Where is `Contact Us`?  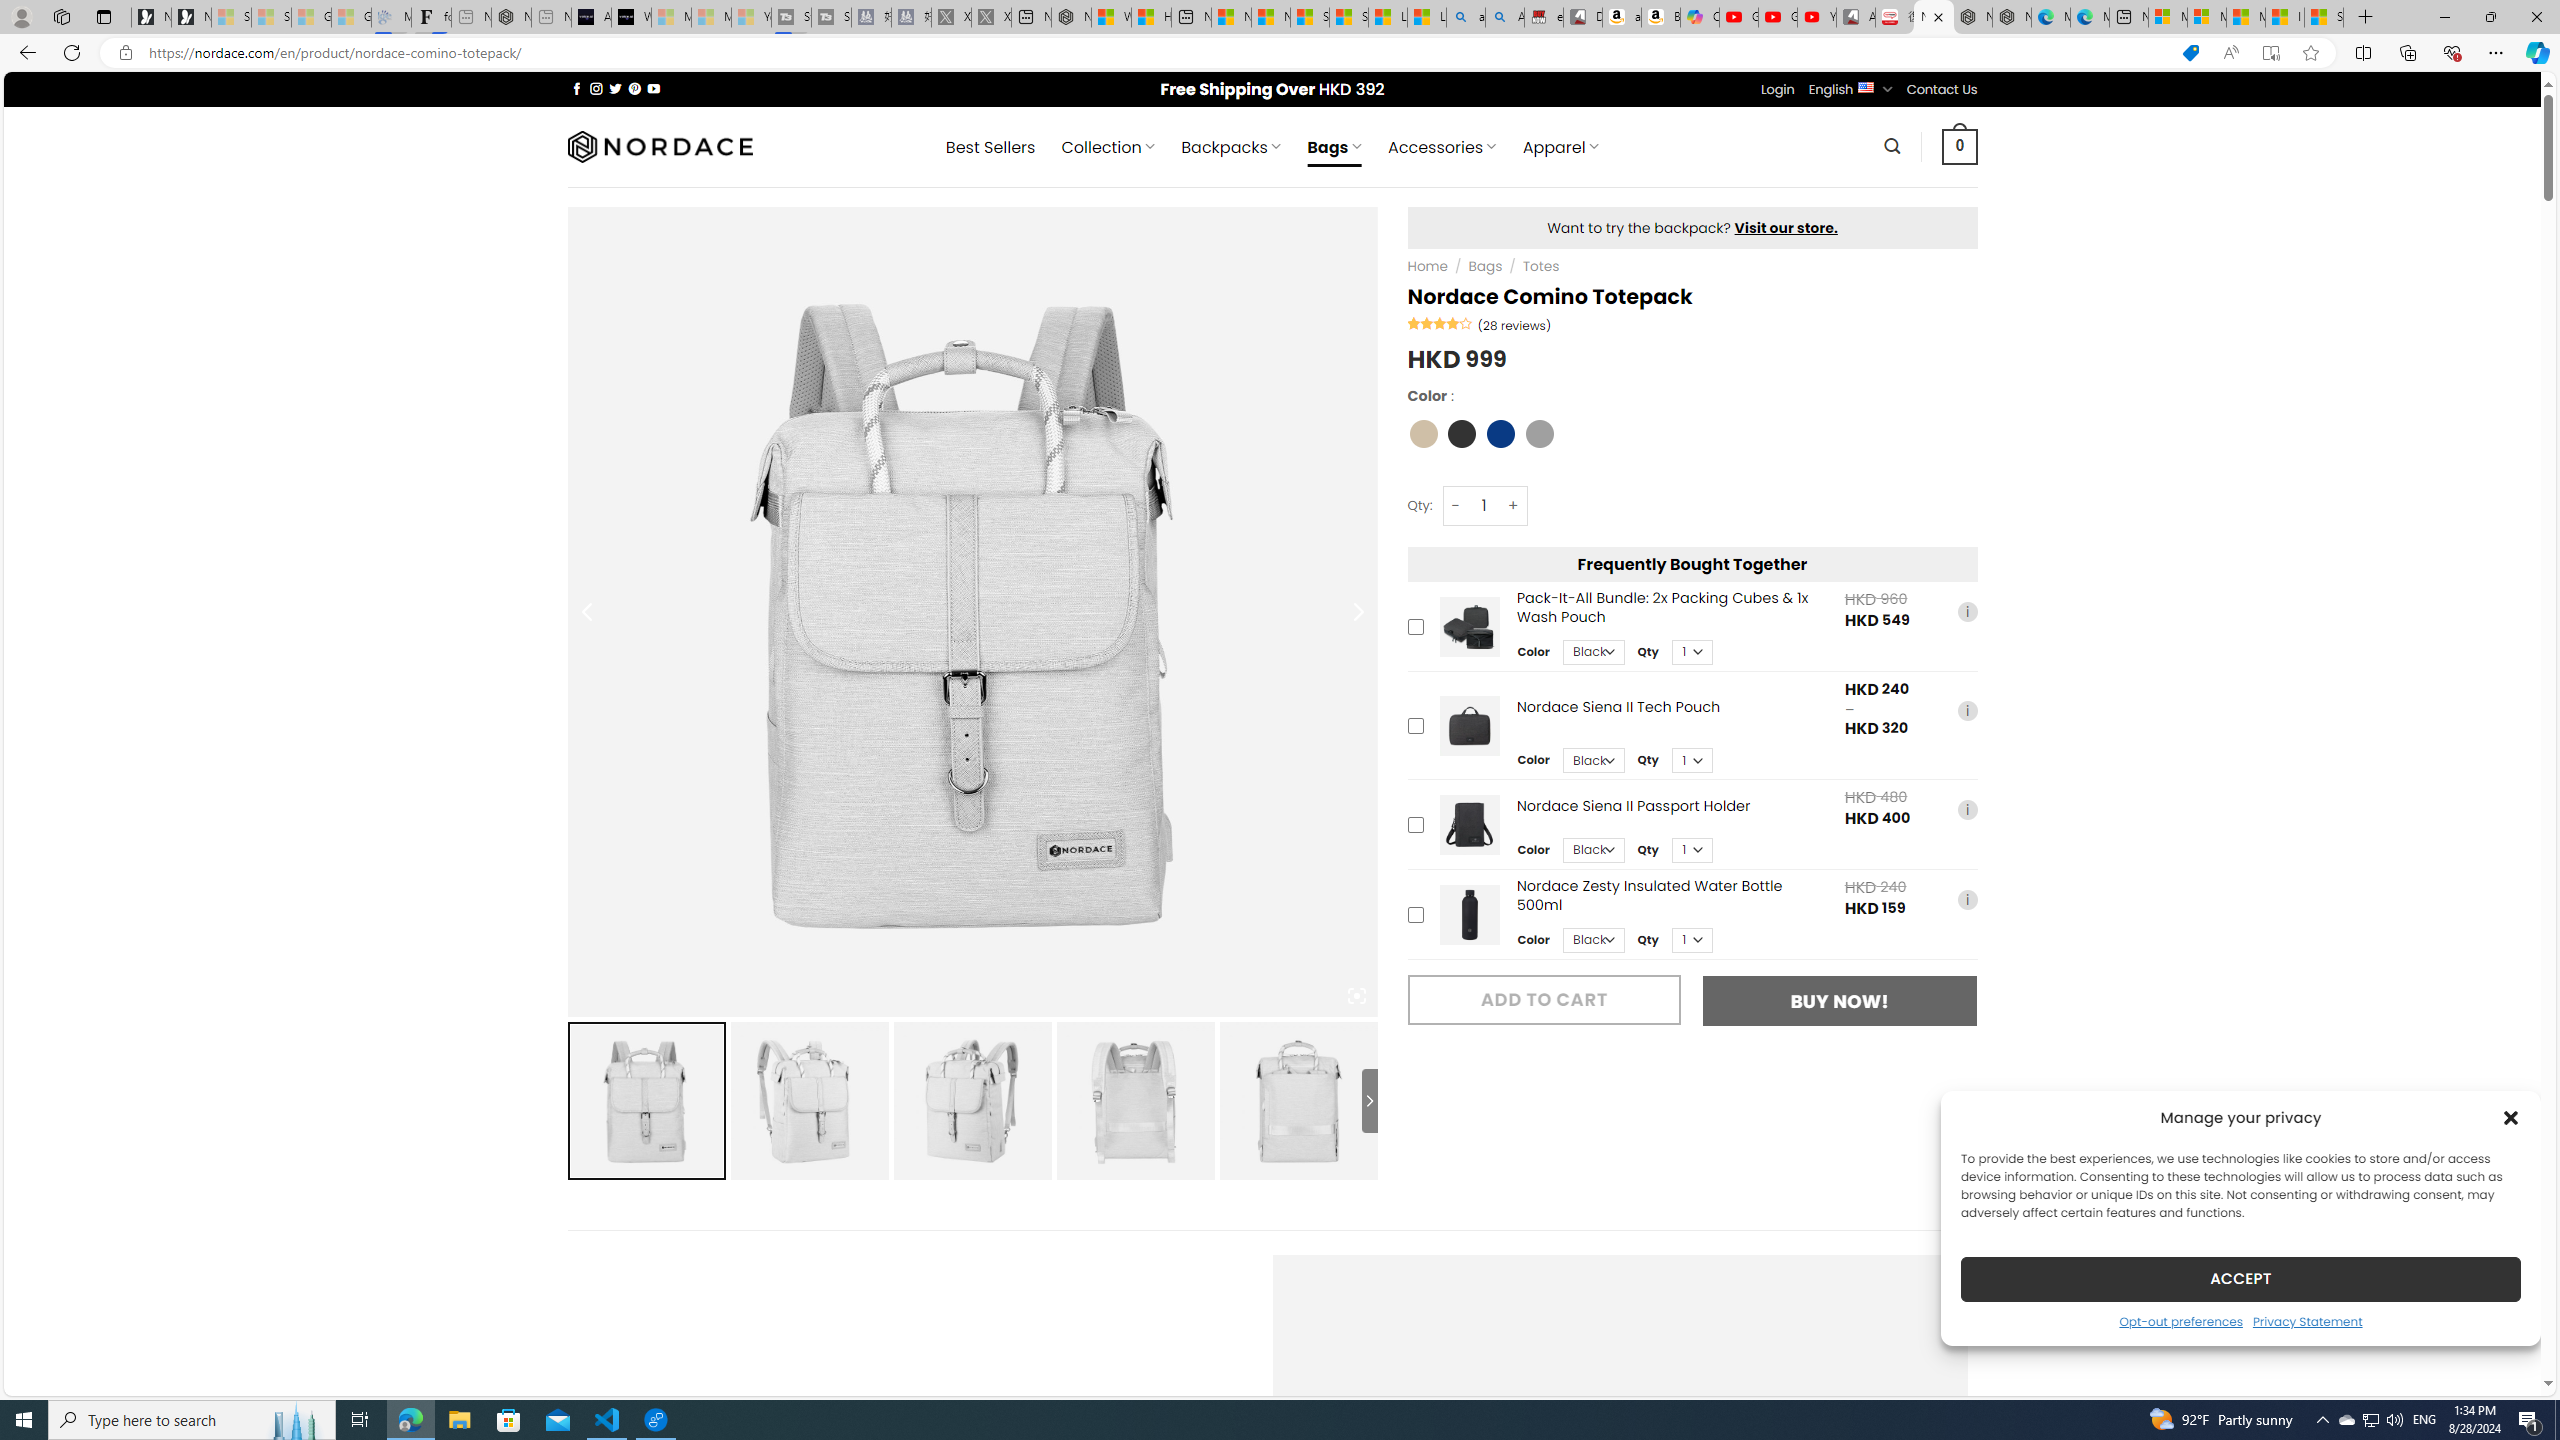
Contact Us is located at coordinates (1942, 89).